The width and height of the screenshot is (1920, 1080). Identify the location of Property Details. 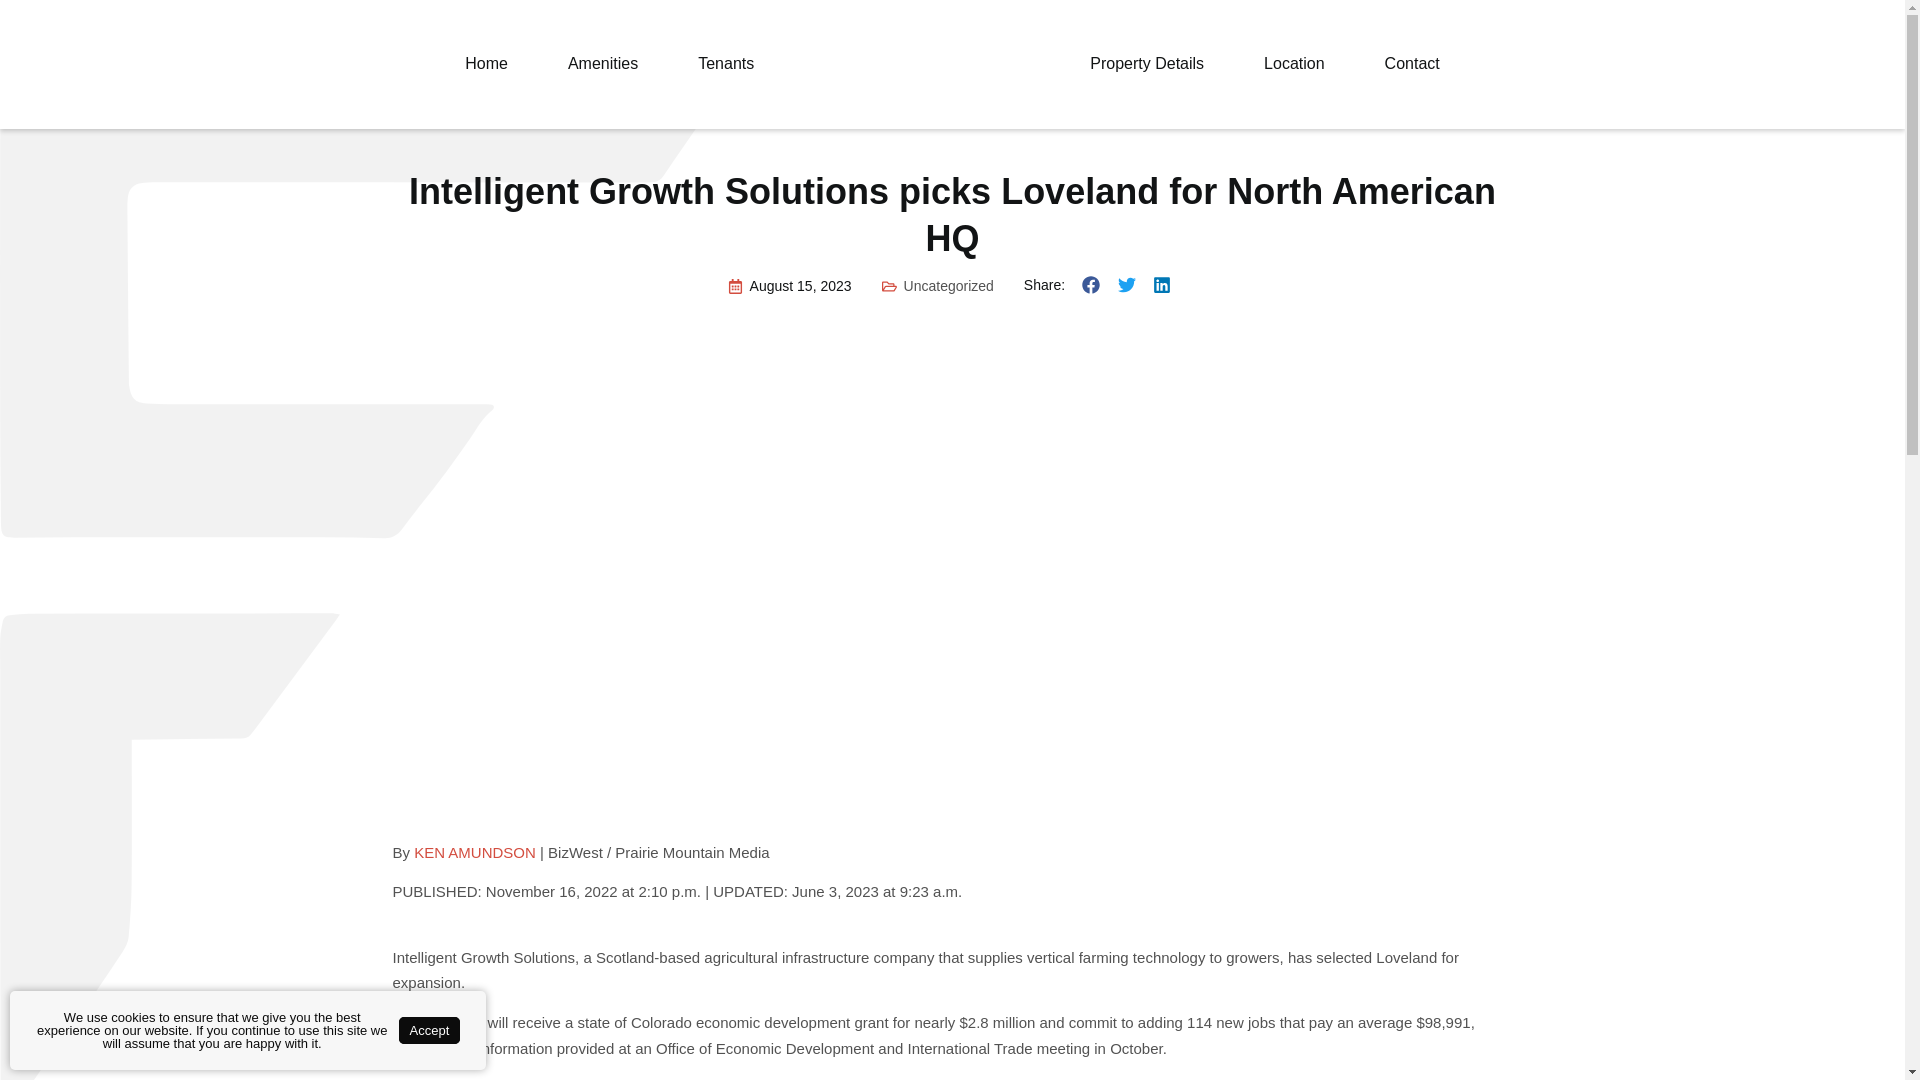
(1146, 64).